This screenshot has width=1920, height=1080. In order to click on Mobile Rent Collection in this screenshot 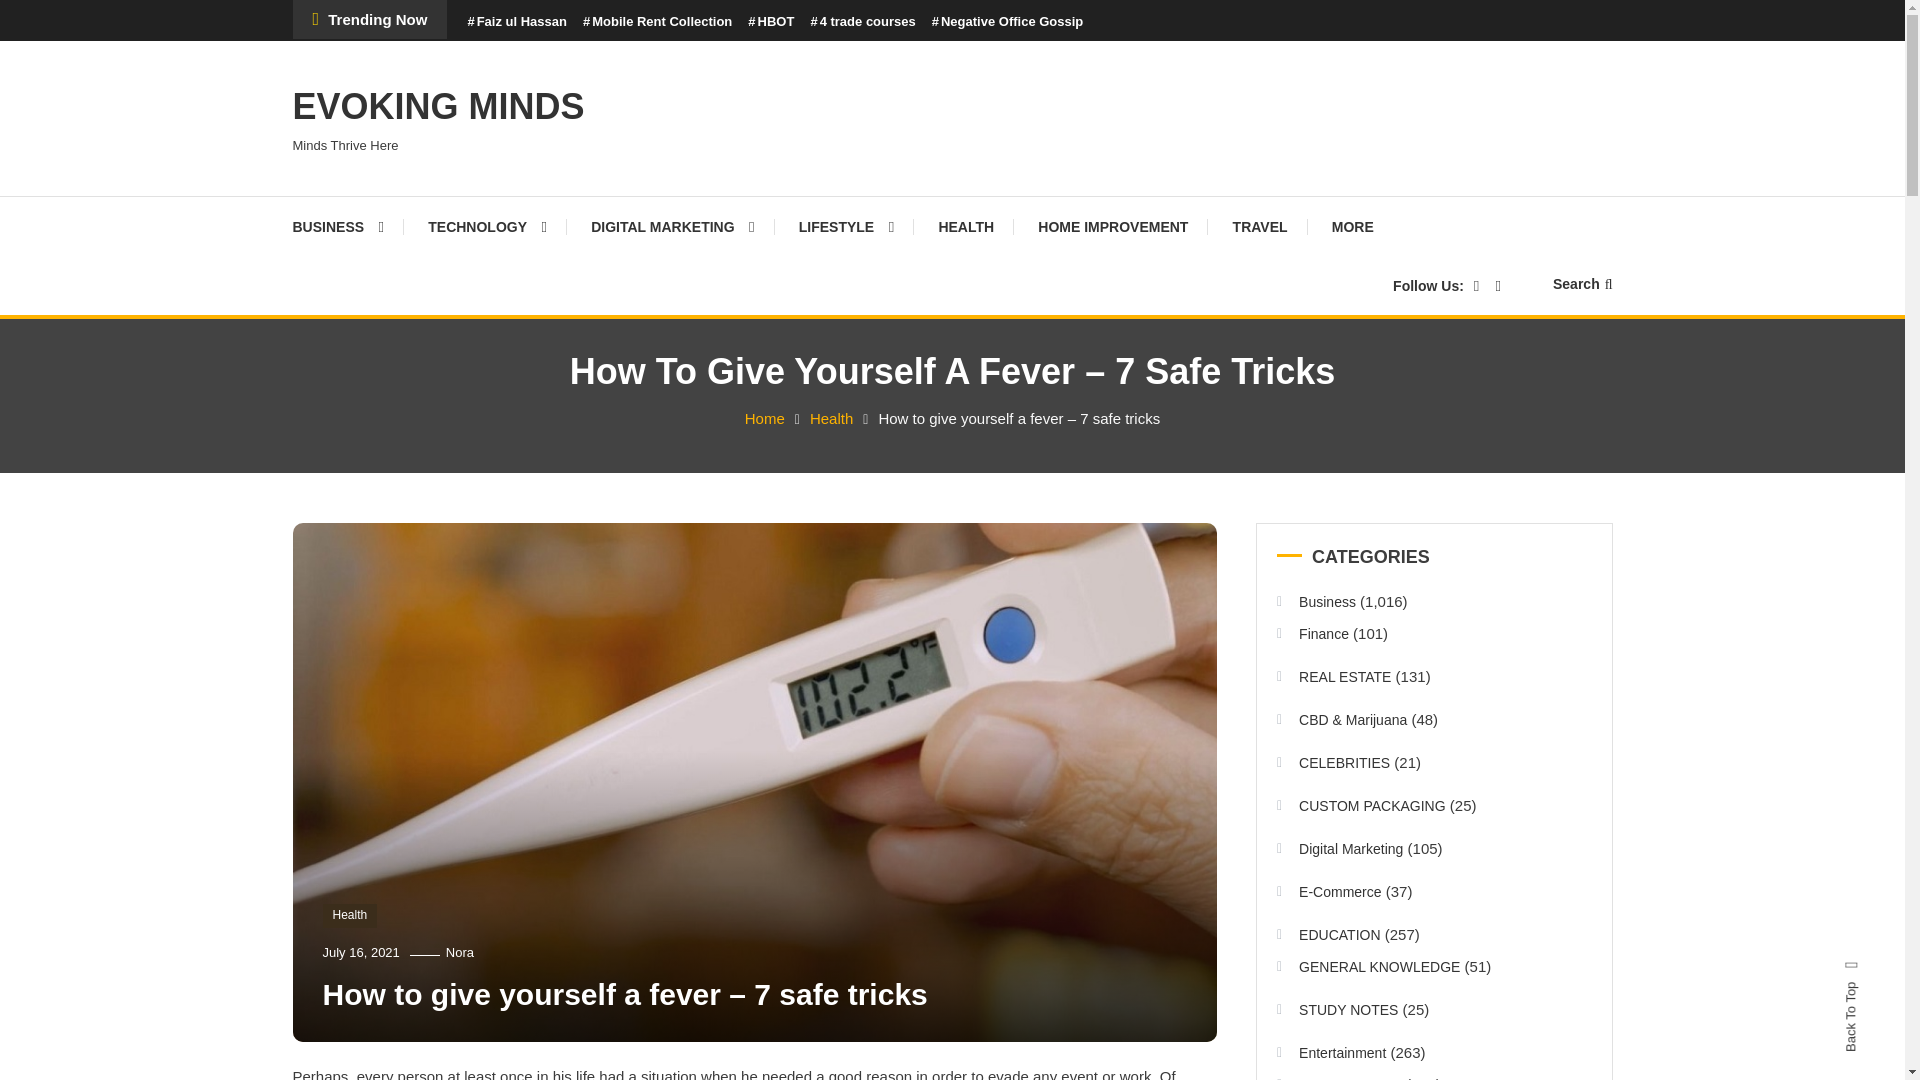, I will do `click(657, 22)`.